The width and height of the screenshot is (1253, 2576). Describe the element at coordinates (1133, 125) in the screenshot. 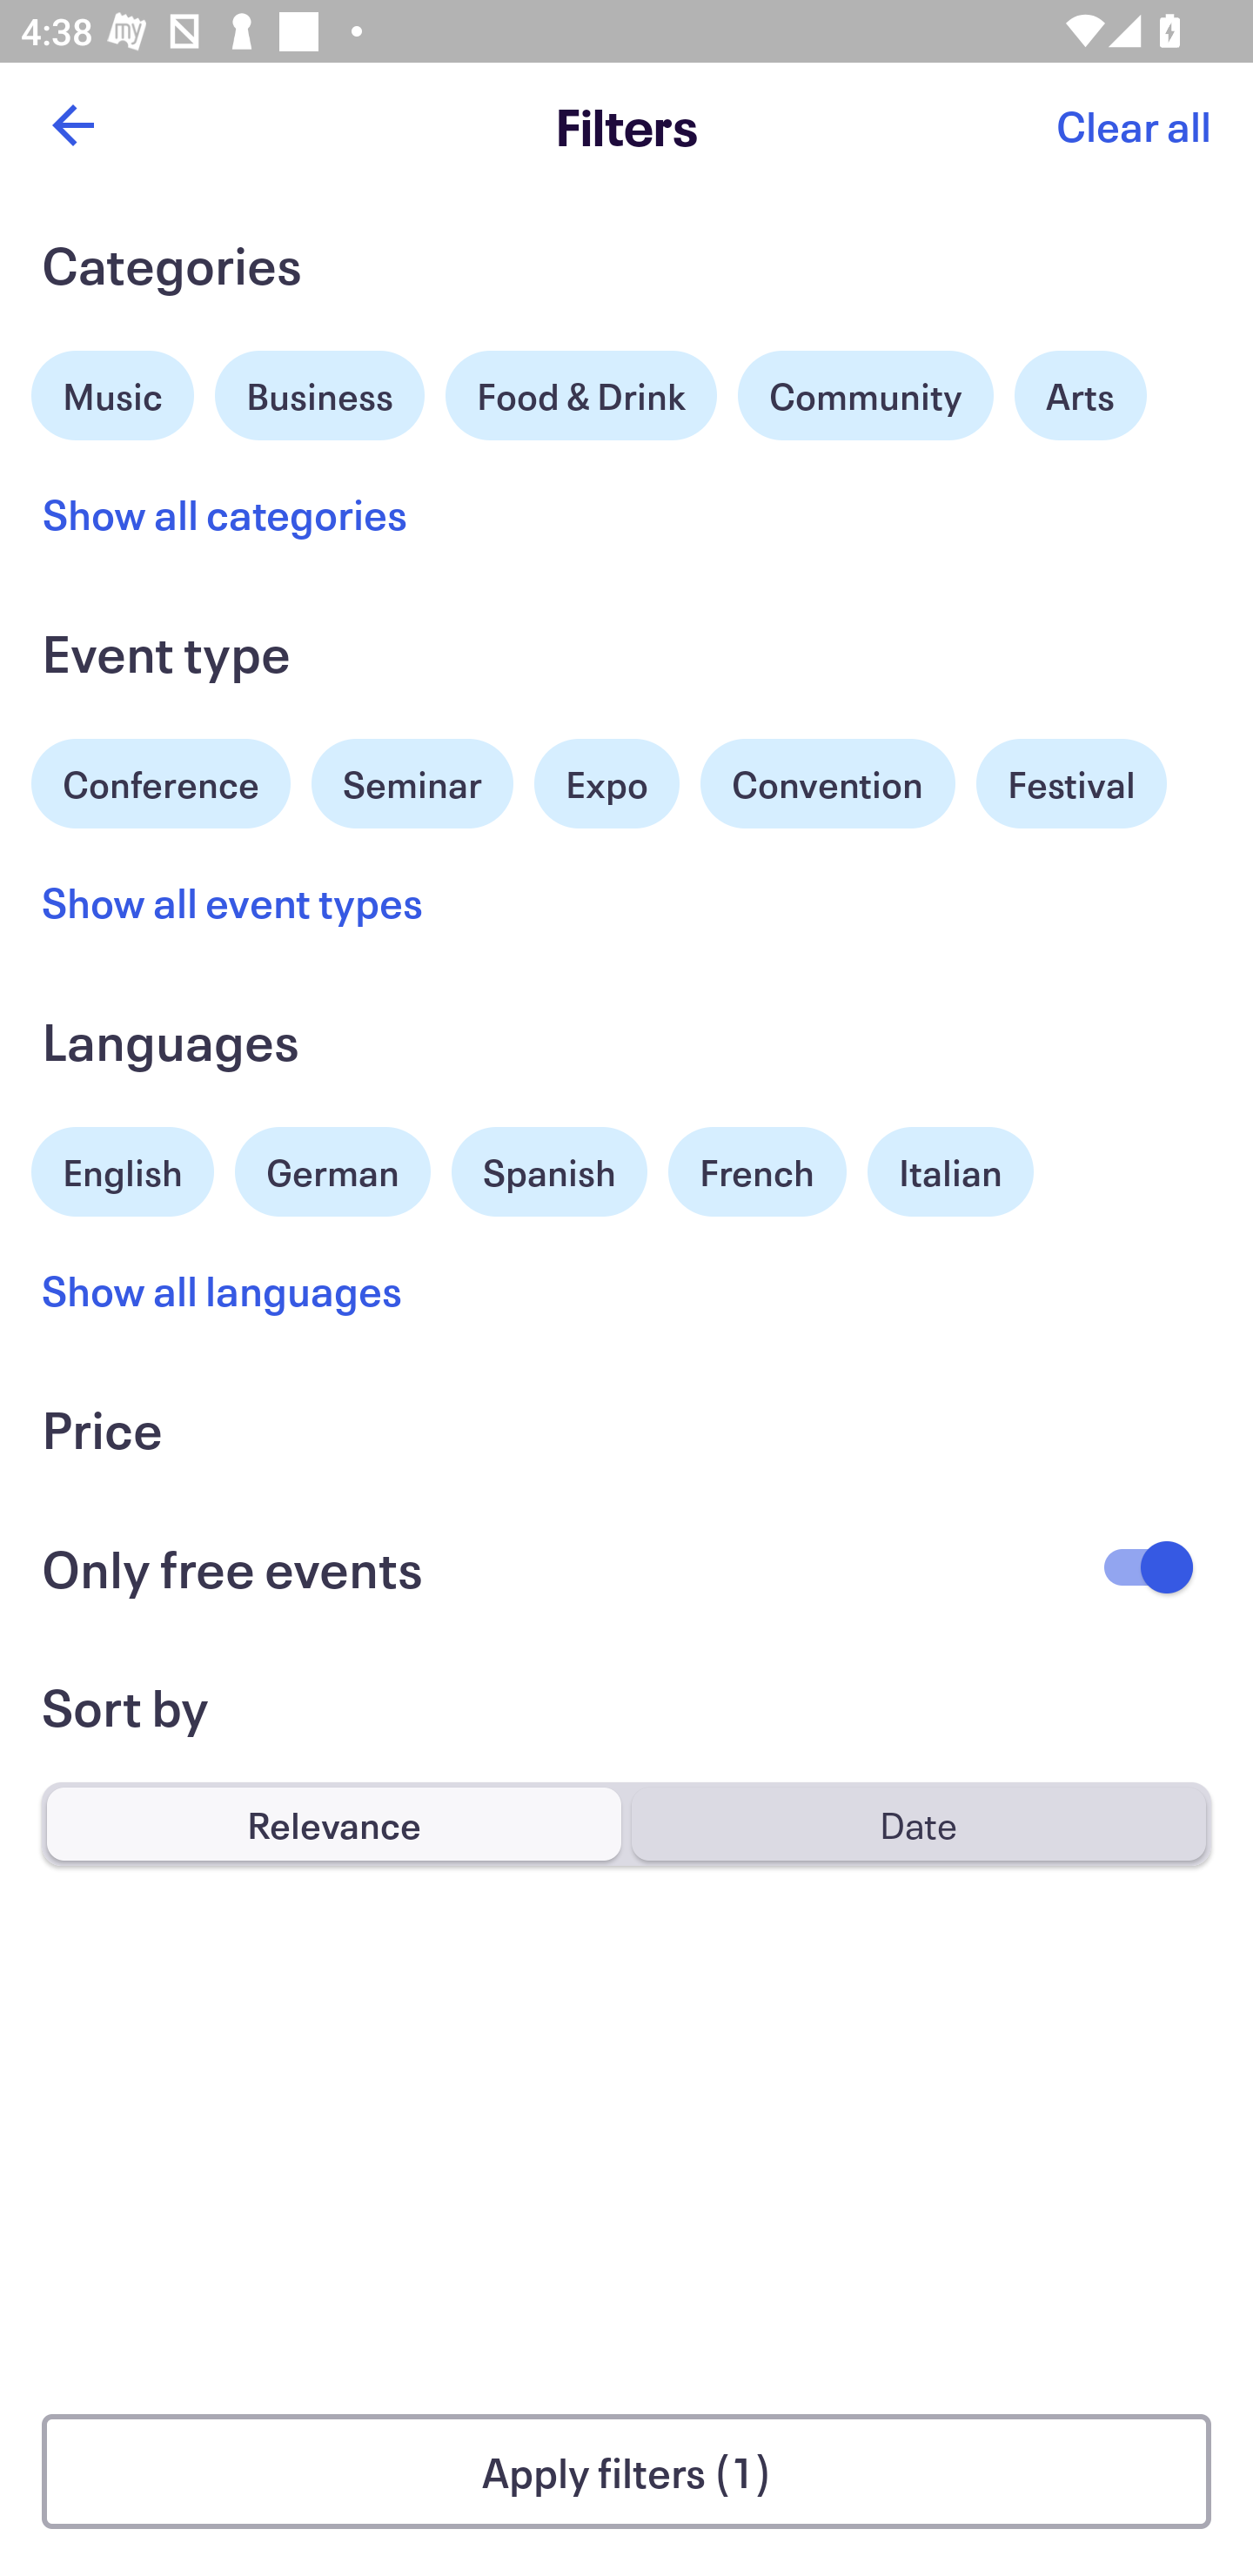

I see `Clear all` at that location.